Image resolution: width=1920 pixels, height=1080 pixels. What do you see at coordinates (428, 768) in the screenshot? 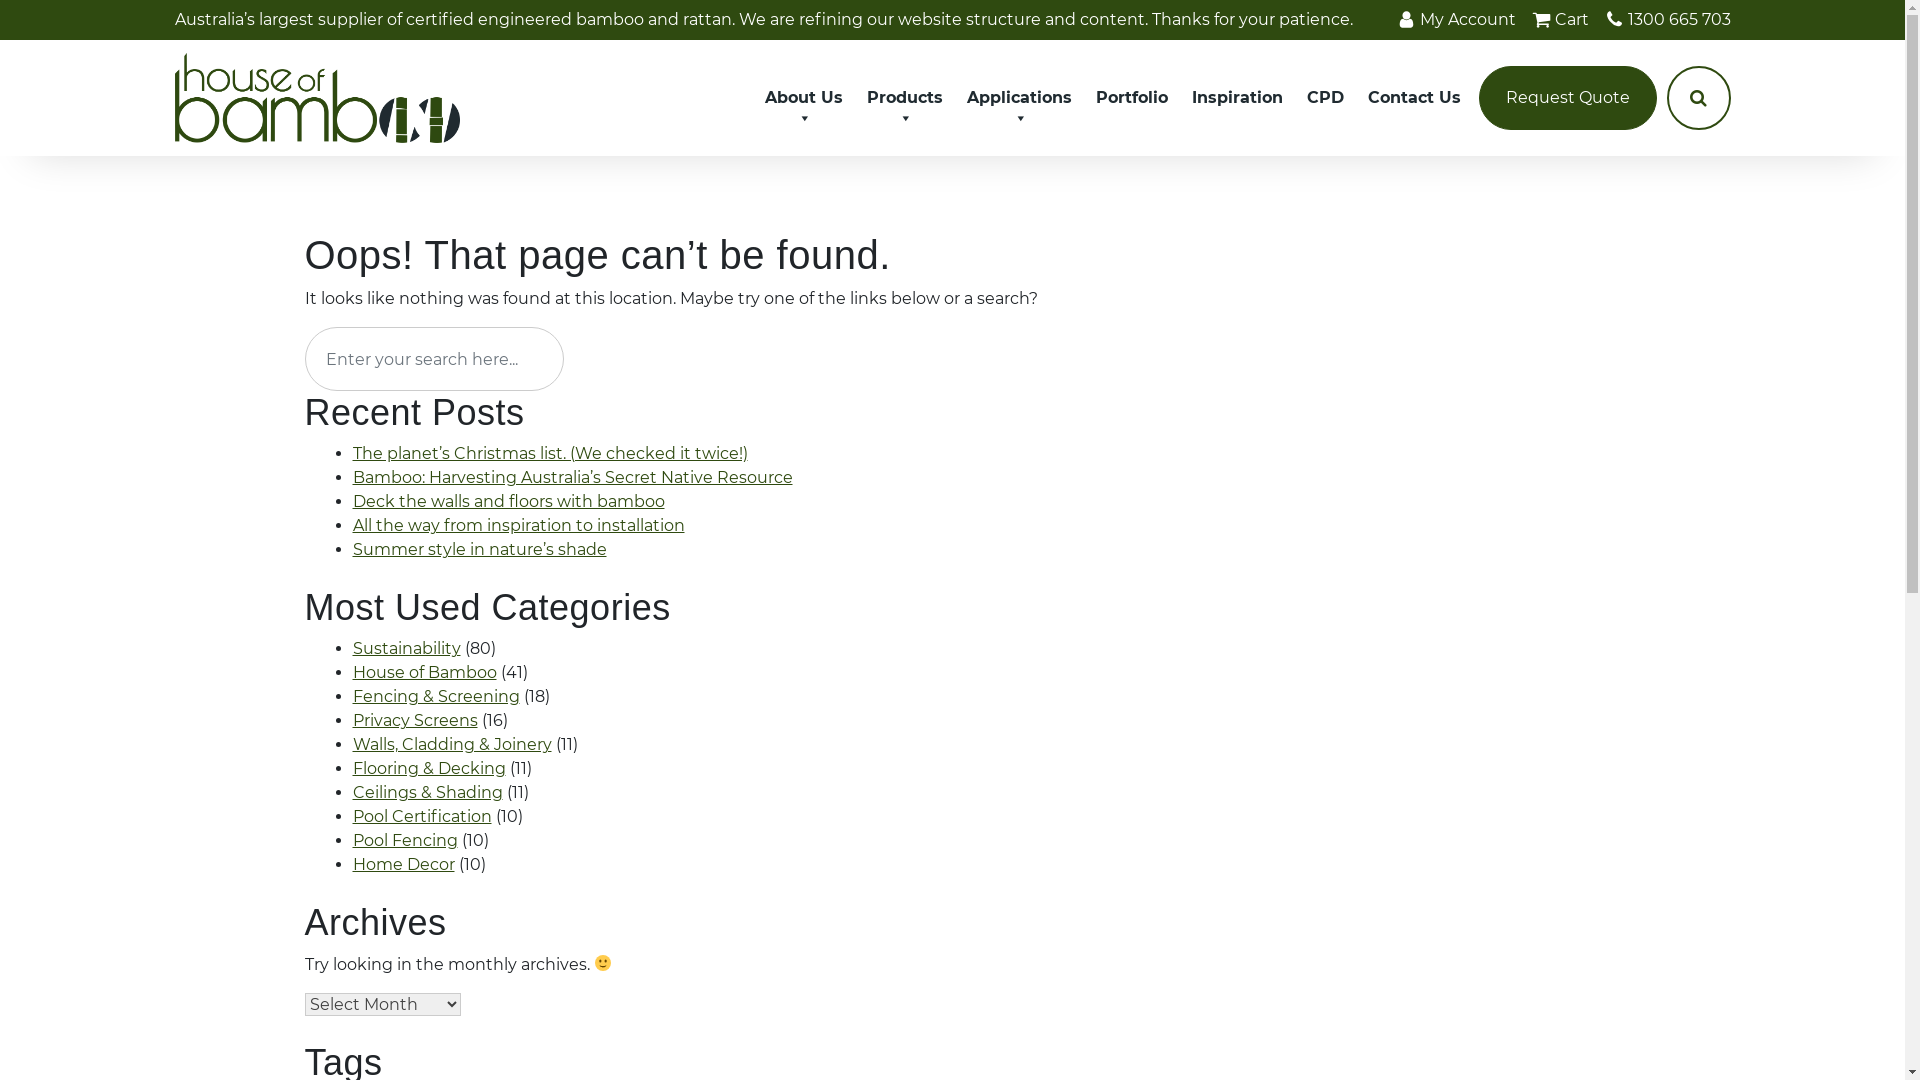
I see `Flooring & Decking` at bounding box center [428, 768].